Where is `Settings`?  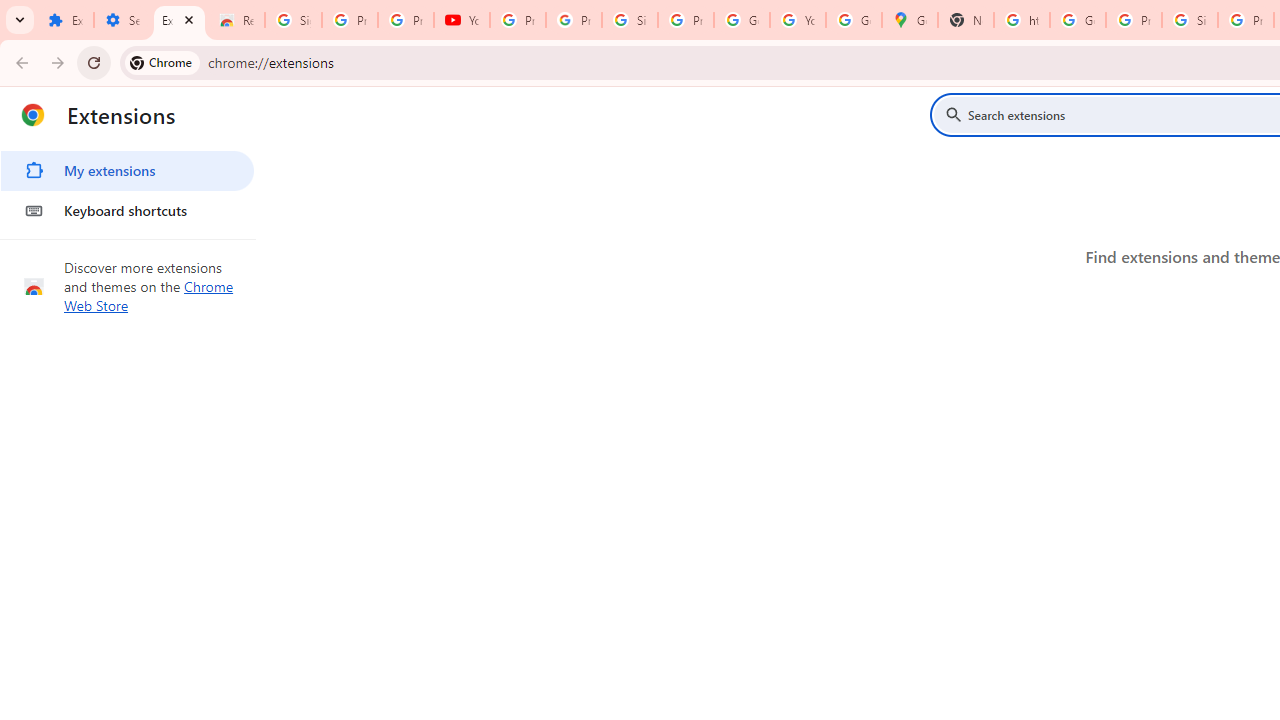 Settings is located at coordinates (122, 20).